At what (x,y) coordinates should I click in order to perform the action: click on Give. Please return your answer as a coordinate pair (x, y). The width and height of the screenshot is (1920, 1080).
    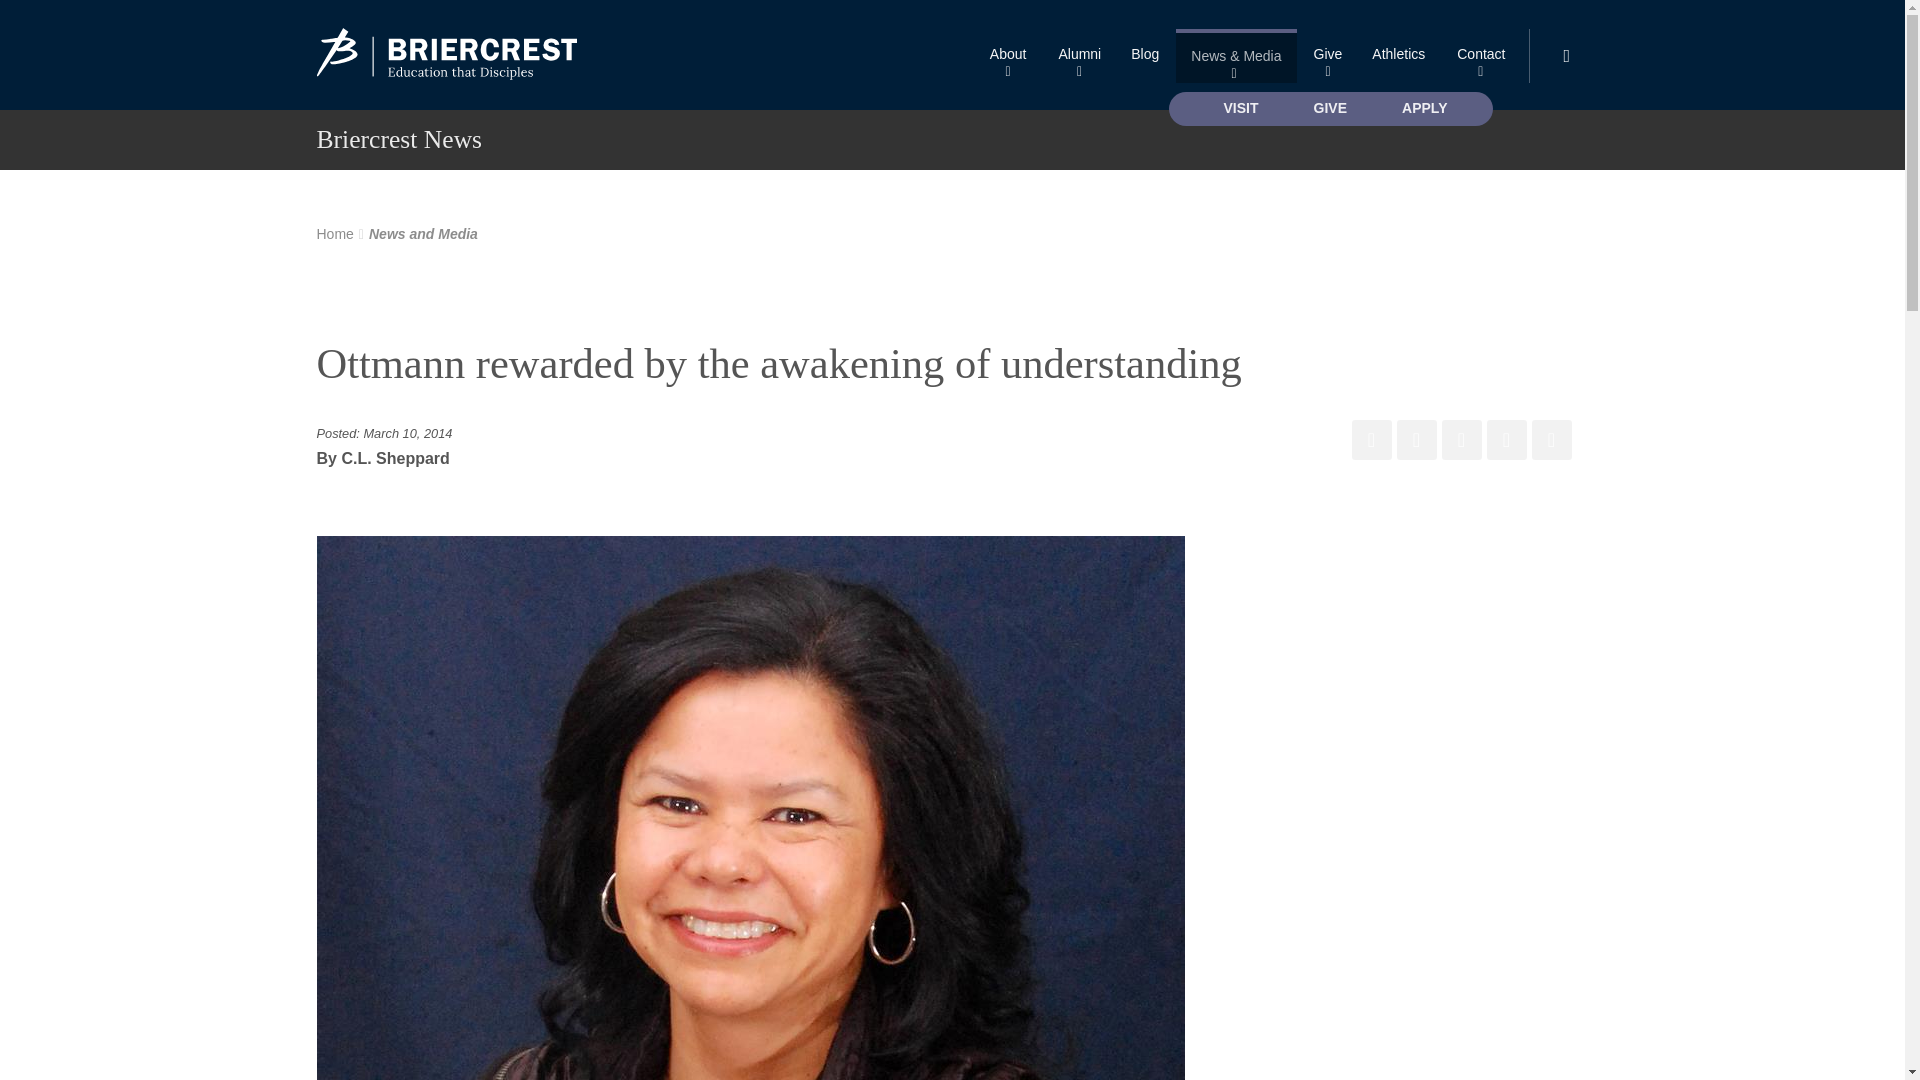
    Looking at the image, I should click on (1328, 56).